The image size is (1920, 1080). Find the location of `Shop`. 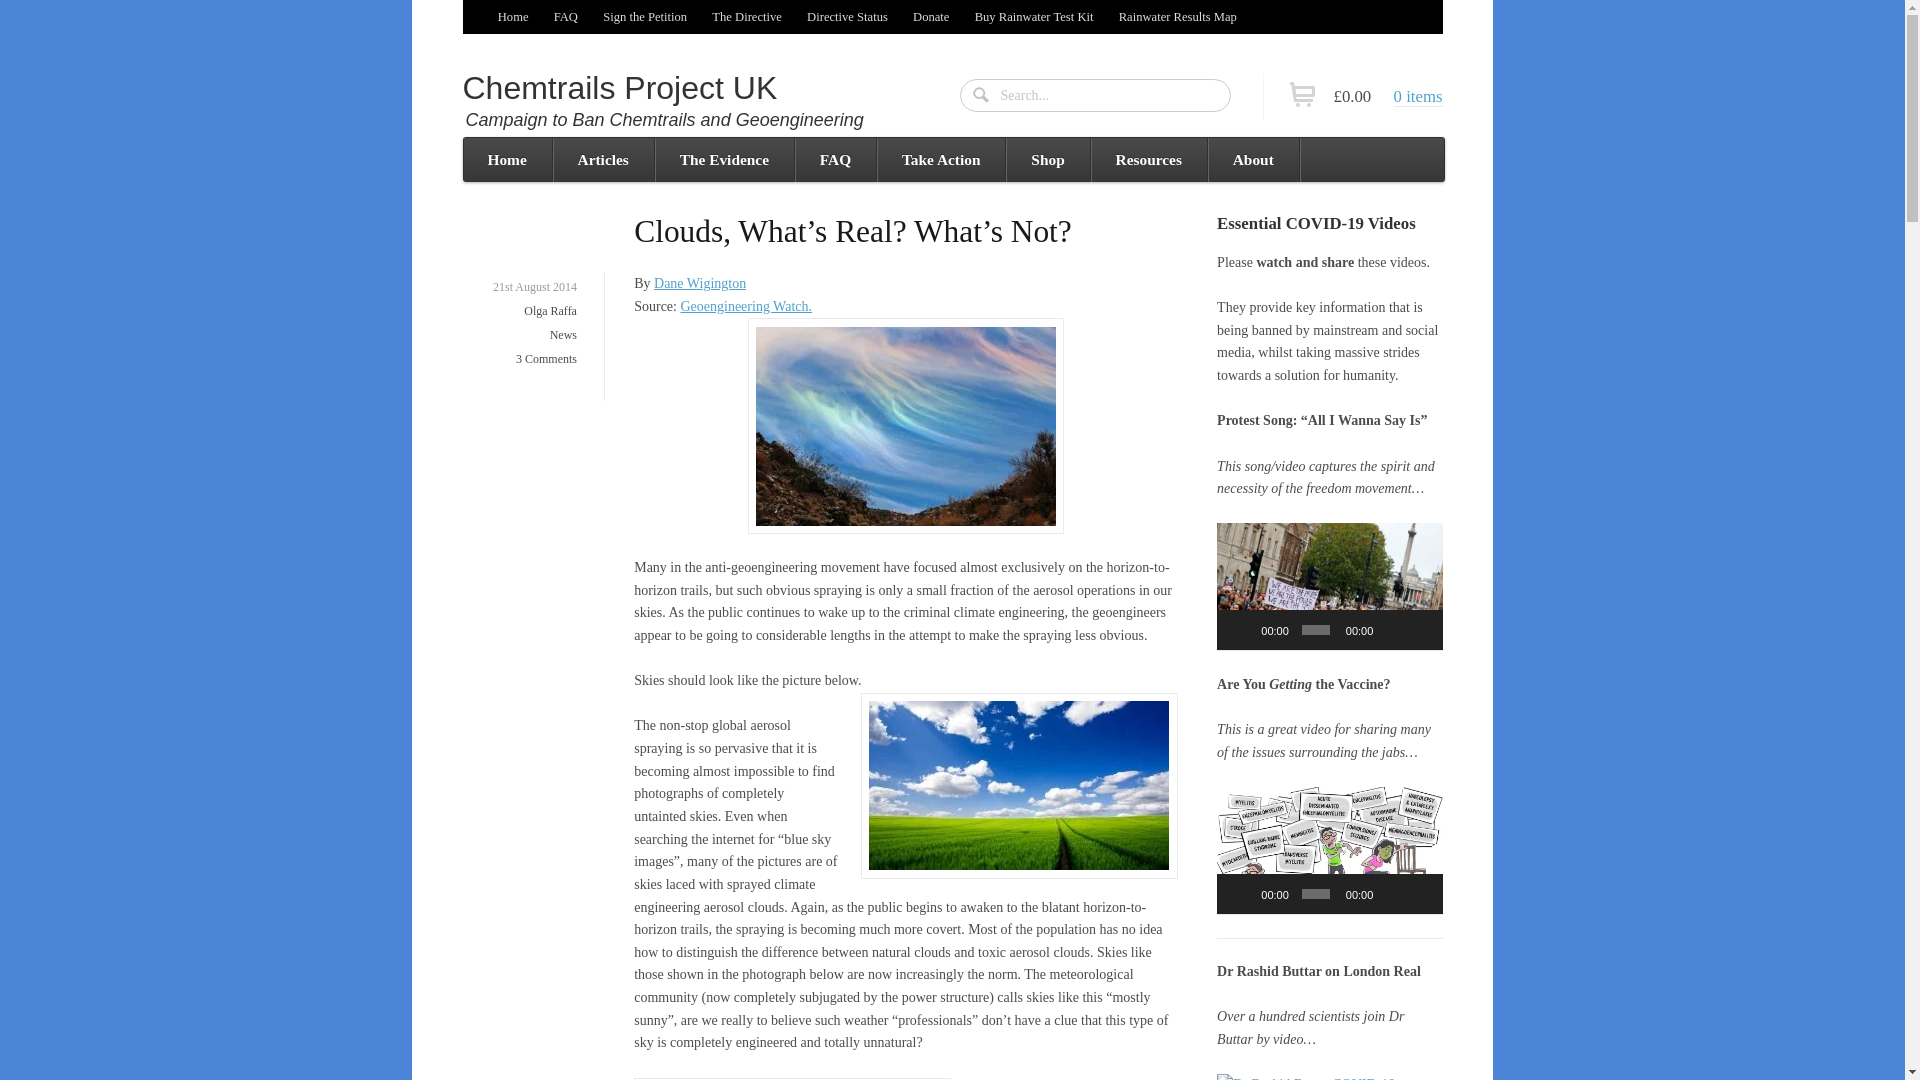

Shop is located at coordinates (1046, 160).